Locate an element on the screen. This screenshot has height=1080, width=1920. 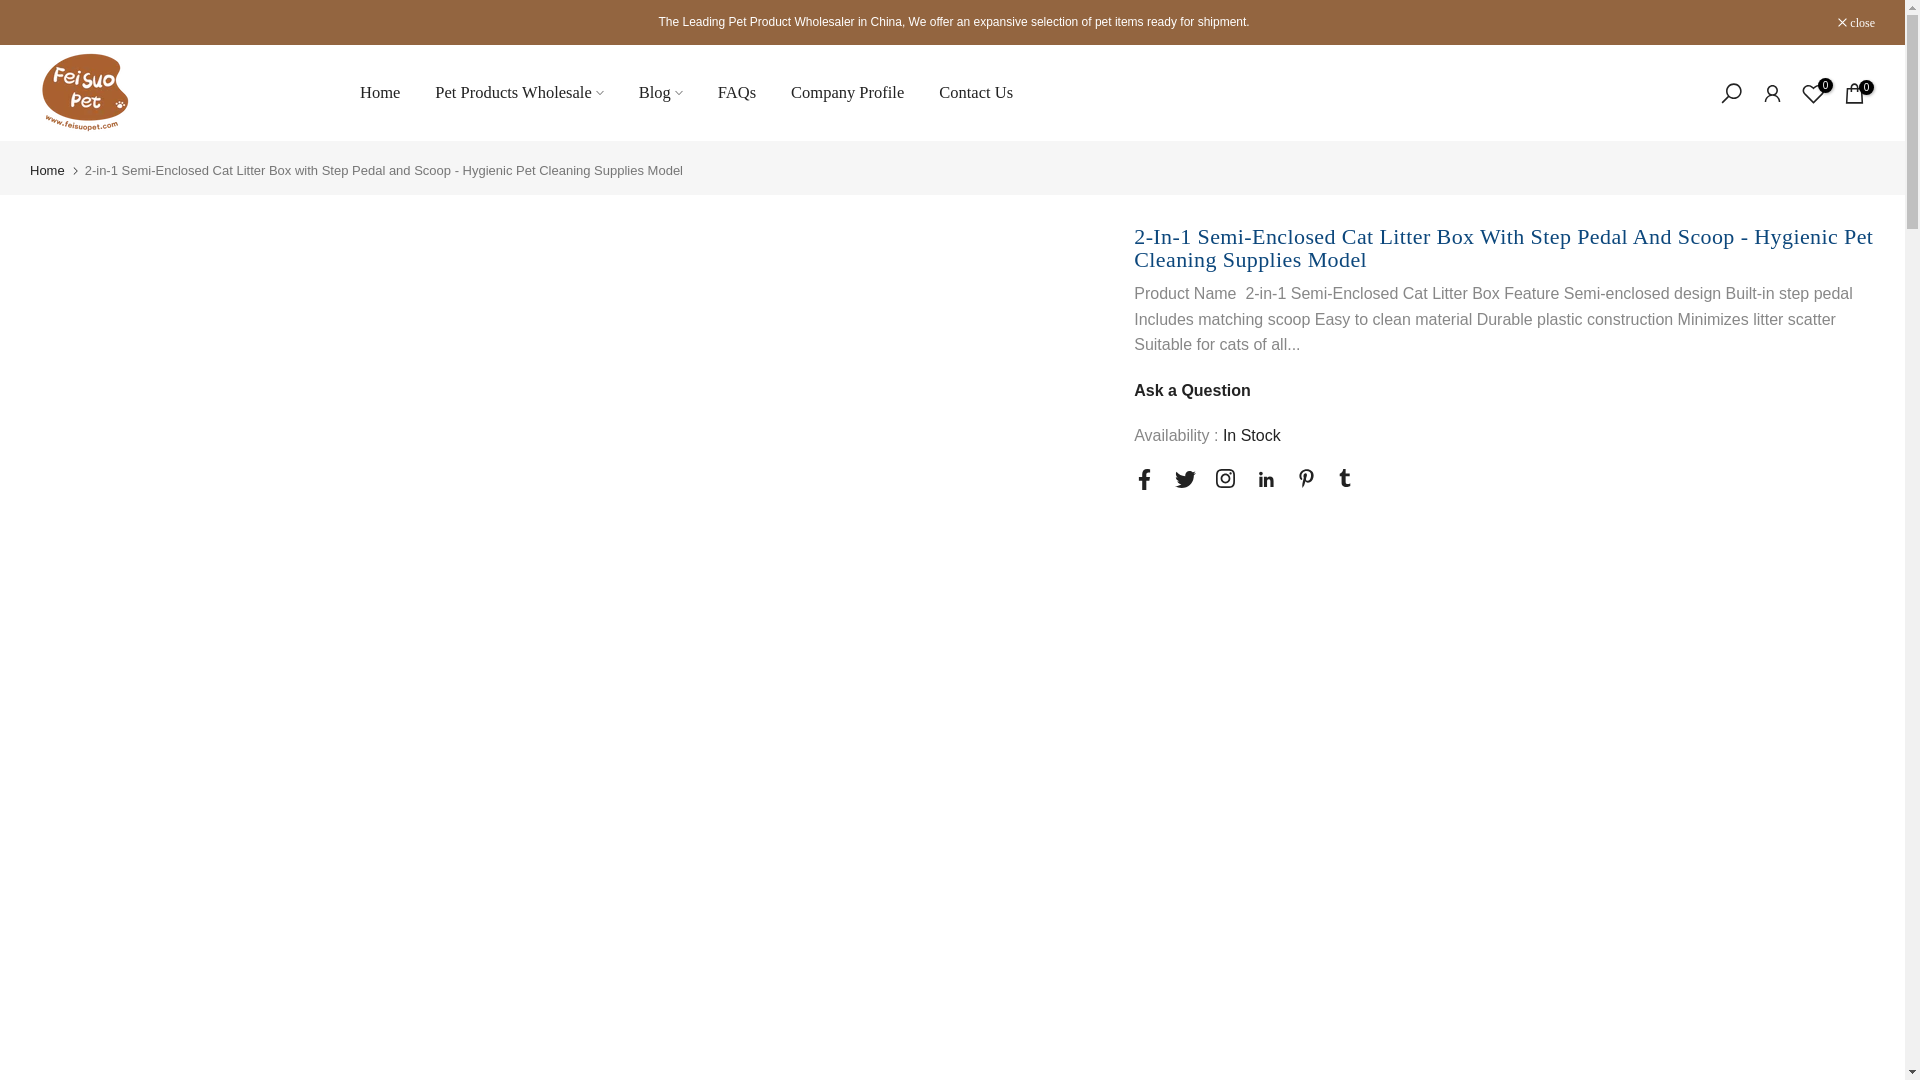
Follow on Facebook is located at coordinates (1144, 479).